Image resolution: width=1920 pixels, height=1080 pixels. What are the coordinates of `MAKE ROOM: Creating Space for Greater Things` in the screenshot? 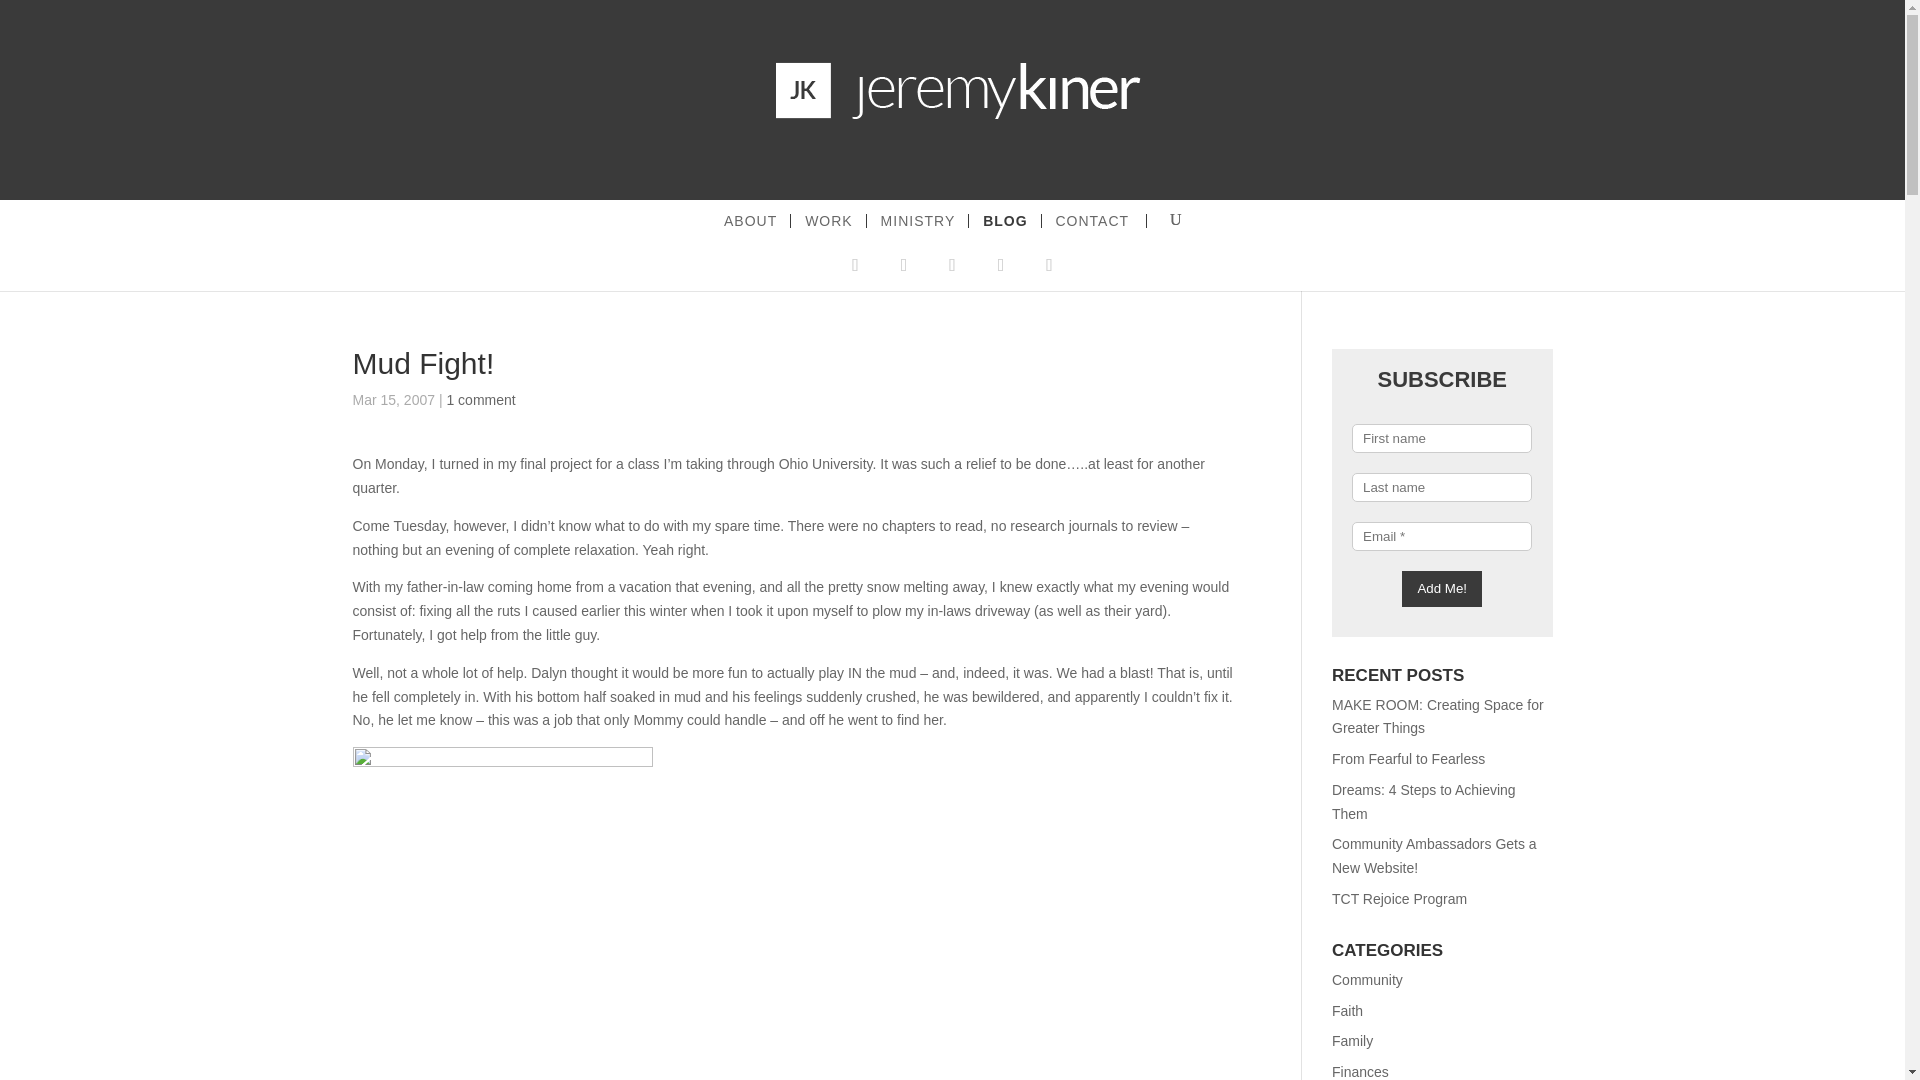 It's located at (1438, 715).